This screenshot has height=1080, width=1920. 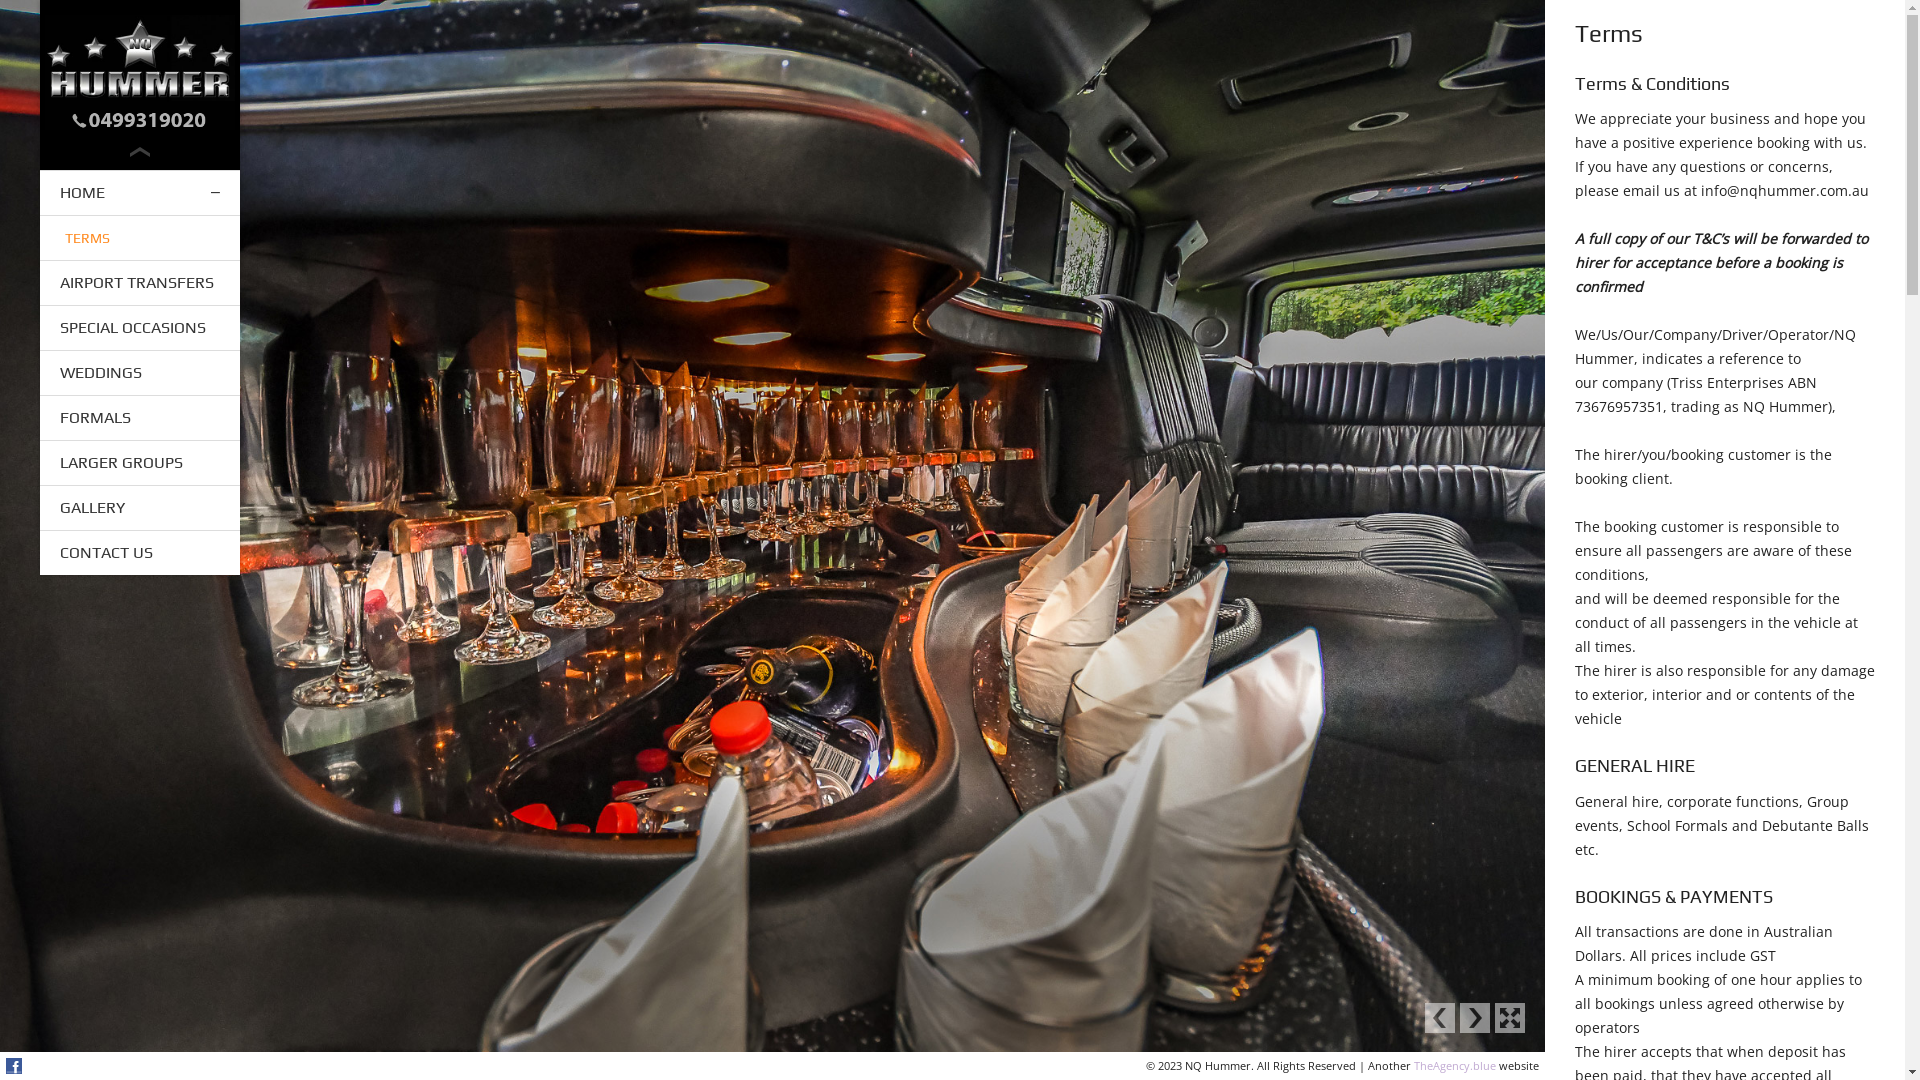 I want to click on LARGER GROUPS, so click(x=140, y=463).